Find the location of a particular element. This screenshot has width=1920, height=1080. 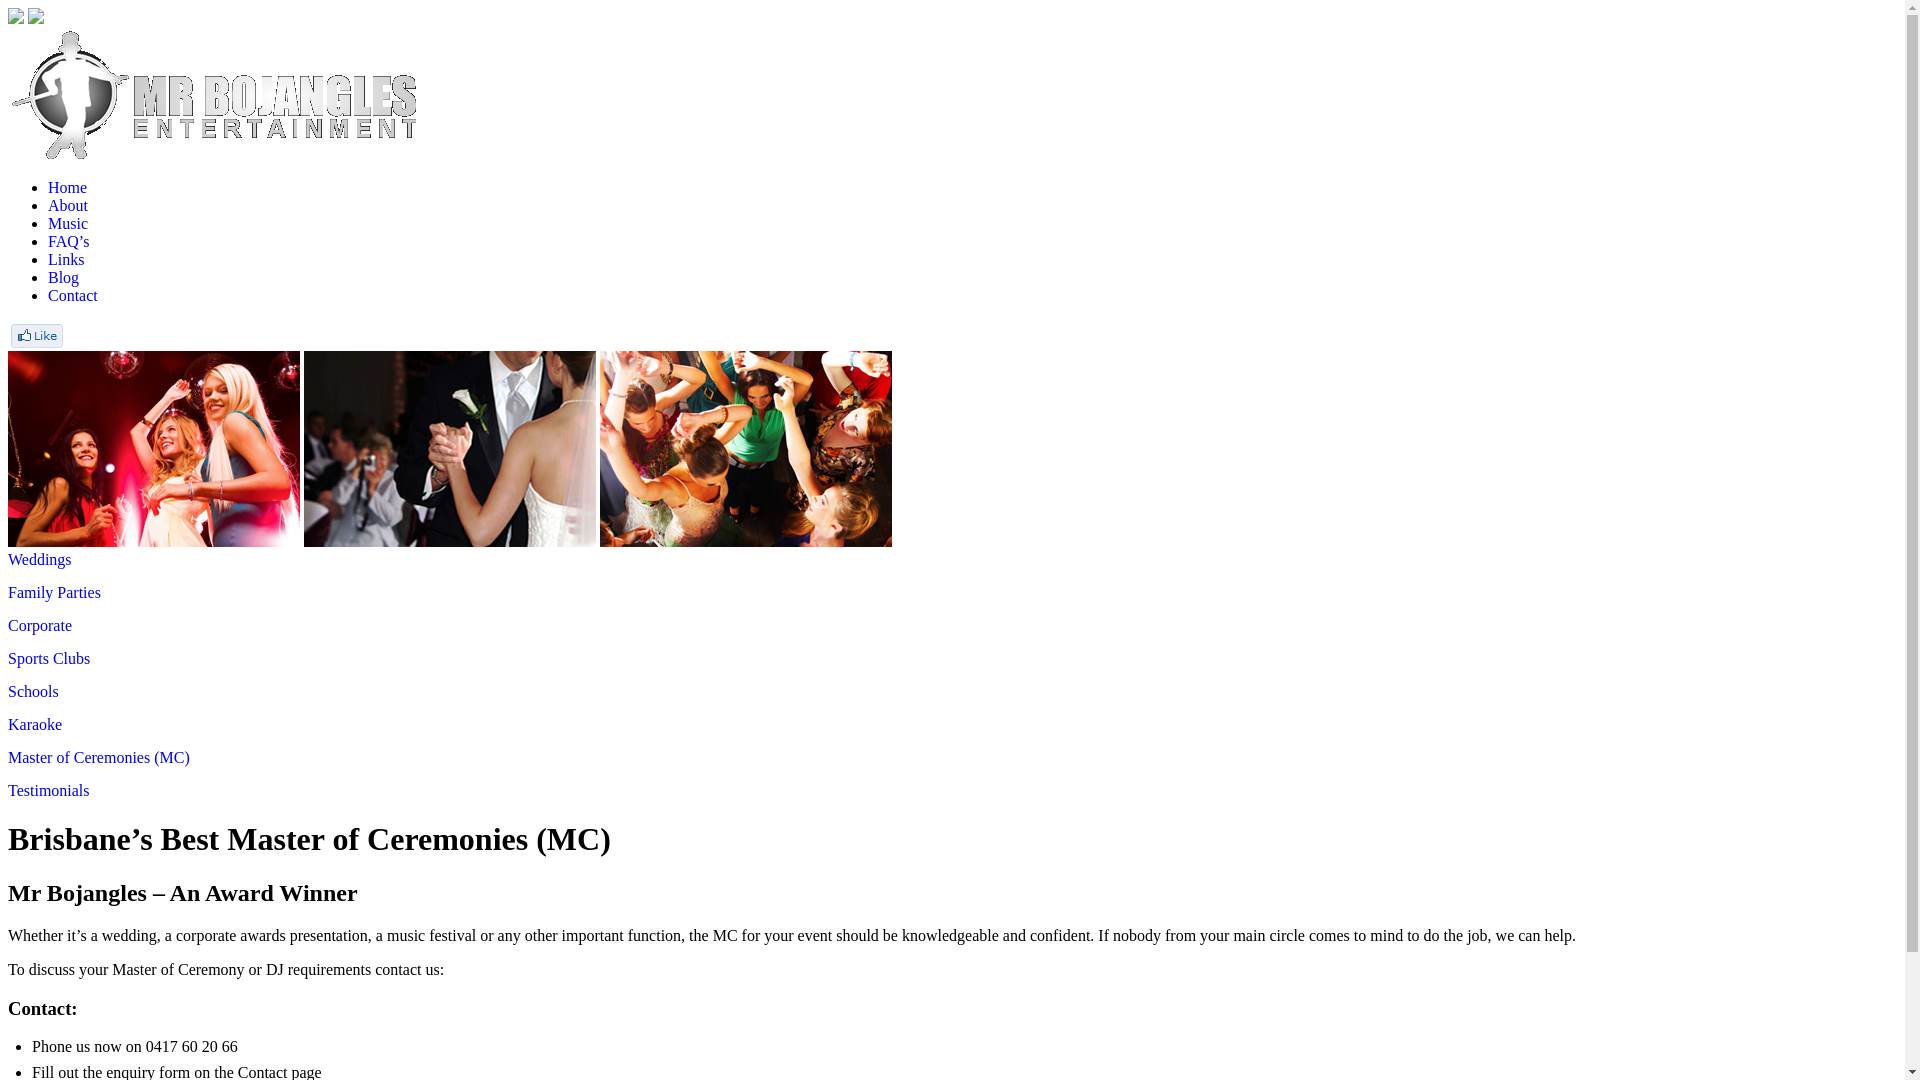

Corporate is located at coordinates (40, 626).